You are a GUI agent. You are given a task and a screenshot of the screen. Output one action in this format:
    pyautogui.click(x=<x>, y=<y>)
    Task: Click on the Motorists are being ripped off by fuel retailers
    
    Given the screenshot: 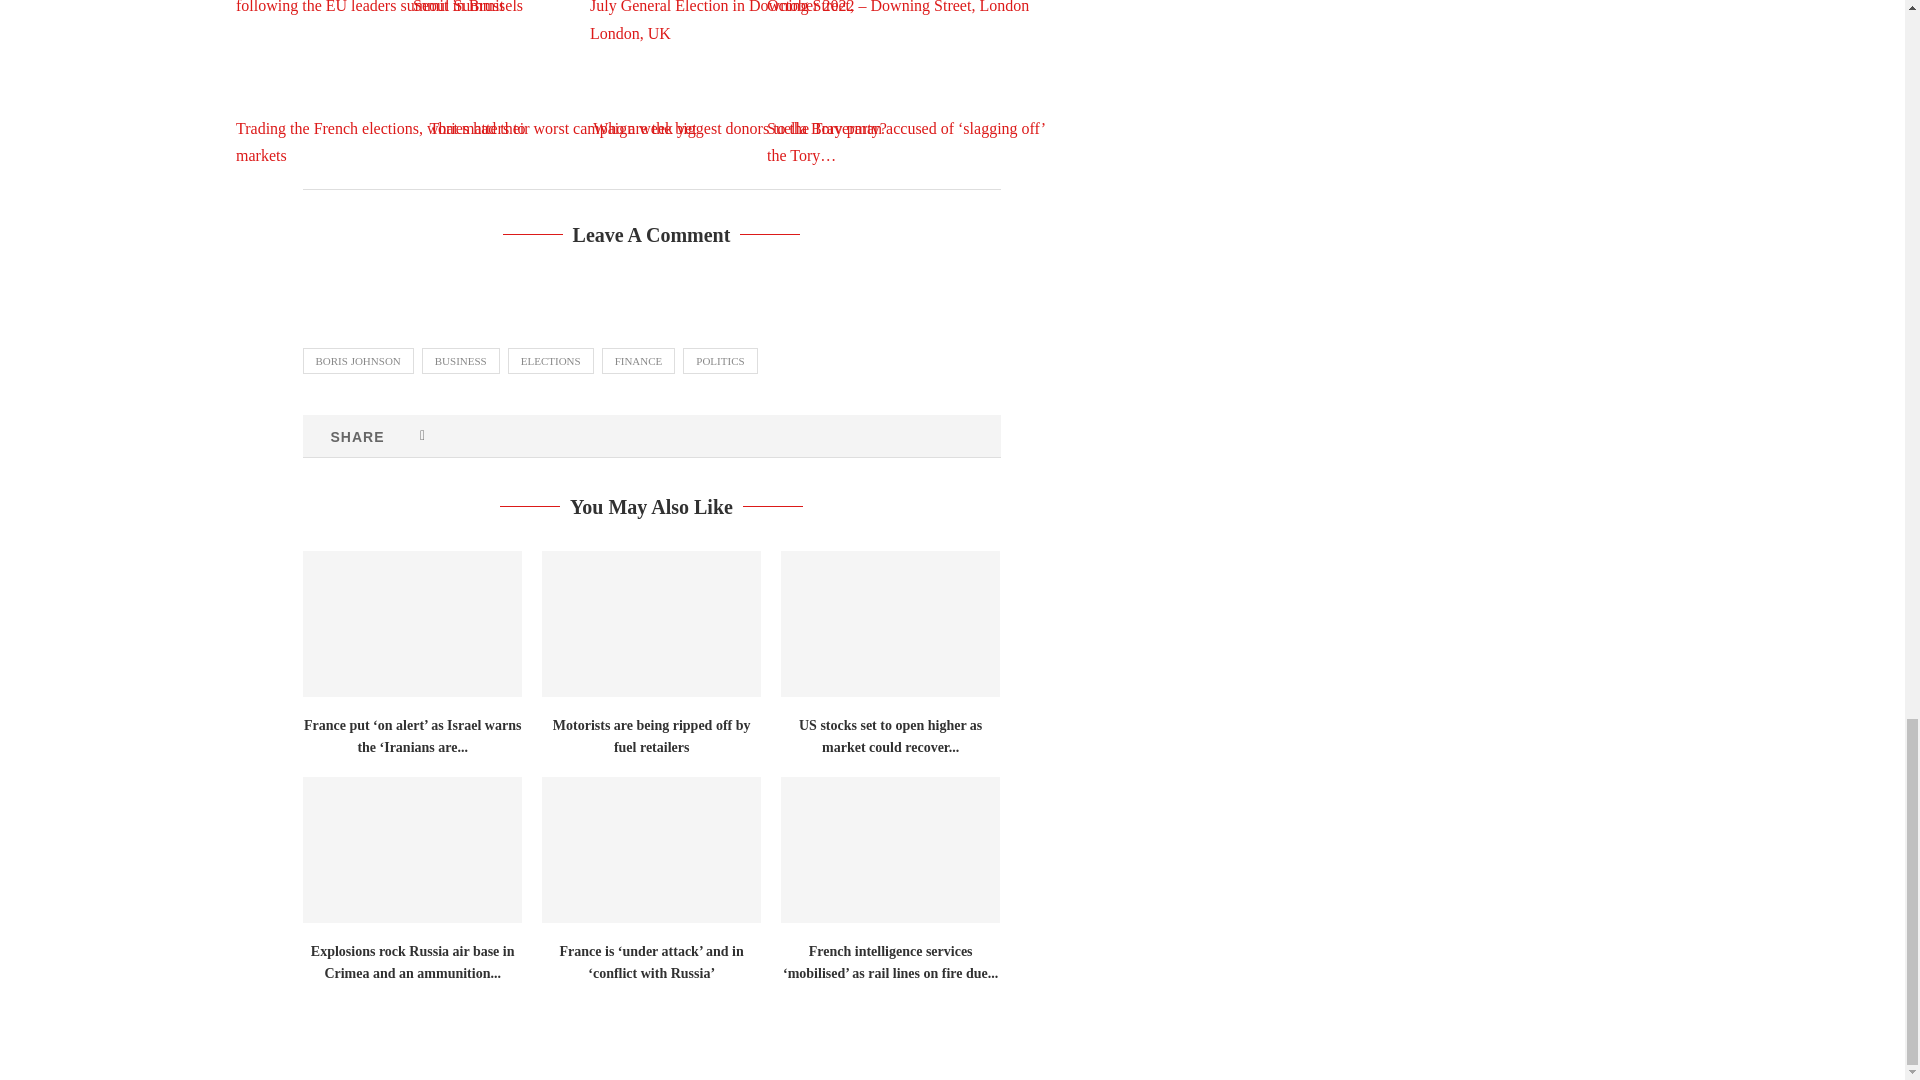 What is the action you would take?
    pyautogui.click(x=650, y=623)
    